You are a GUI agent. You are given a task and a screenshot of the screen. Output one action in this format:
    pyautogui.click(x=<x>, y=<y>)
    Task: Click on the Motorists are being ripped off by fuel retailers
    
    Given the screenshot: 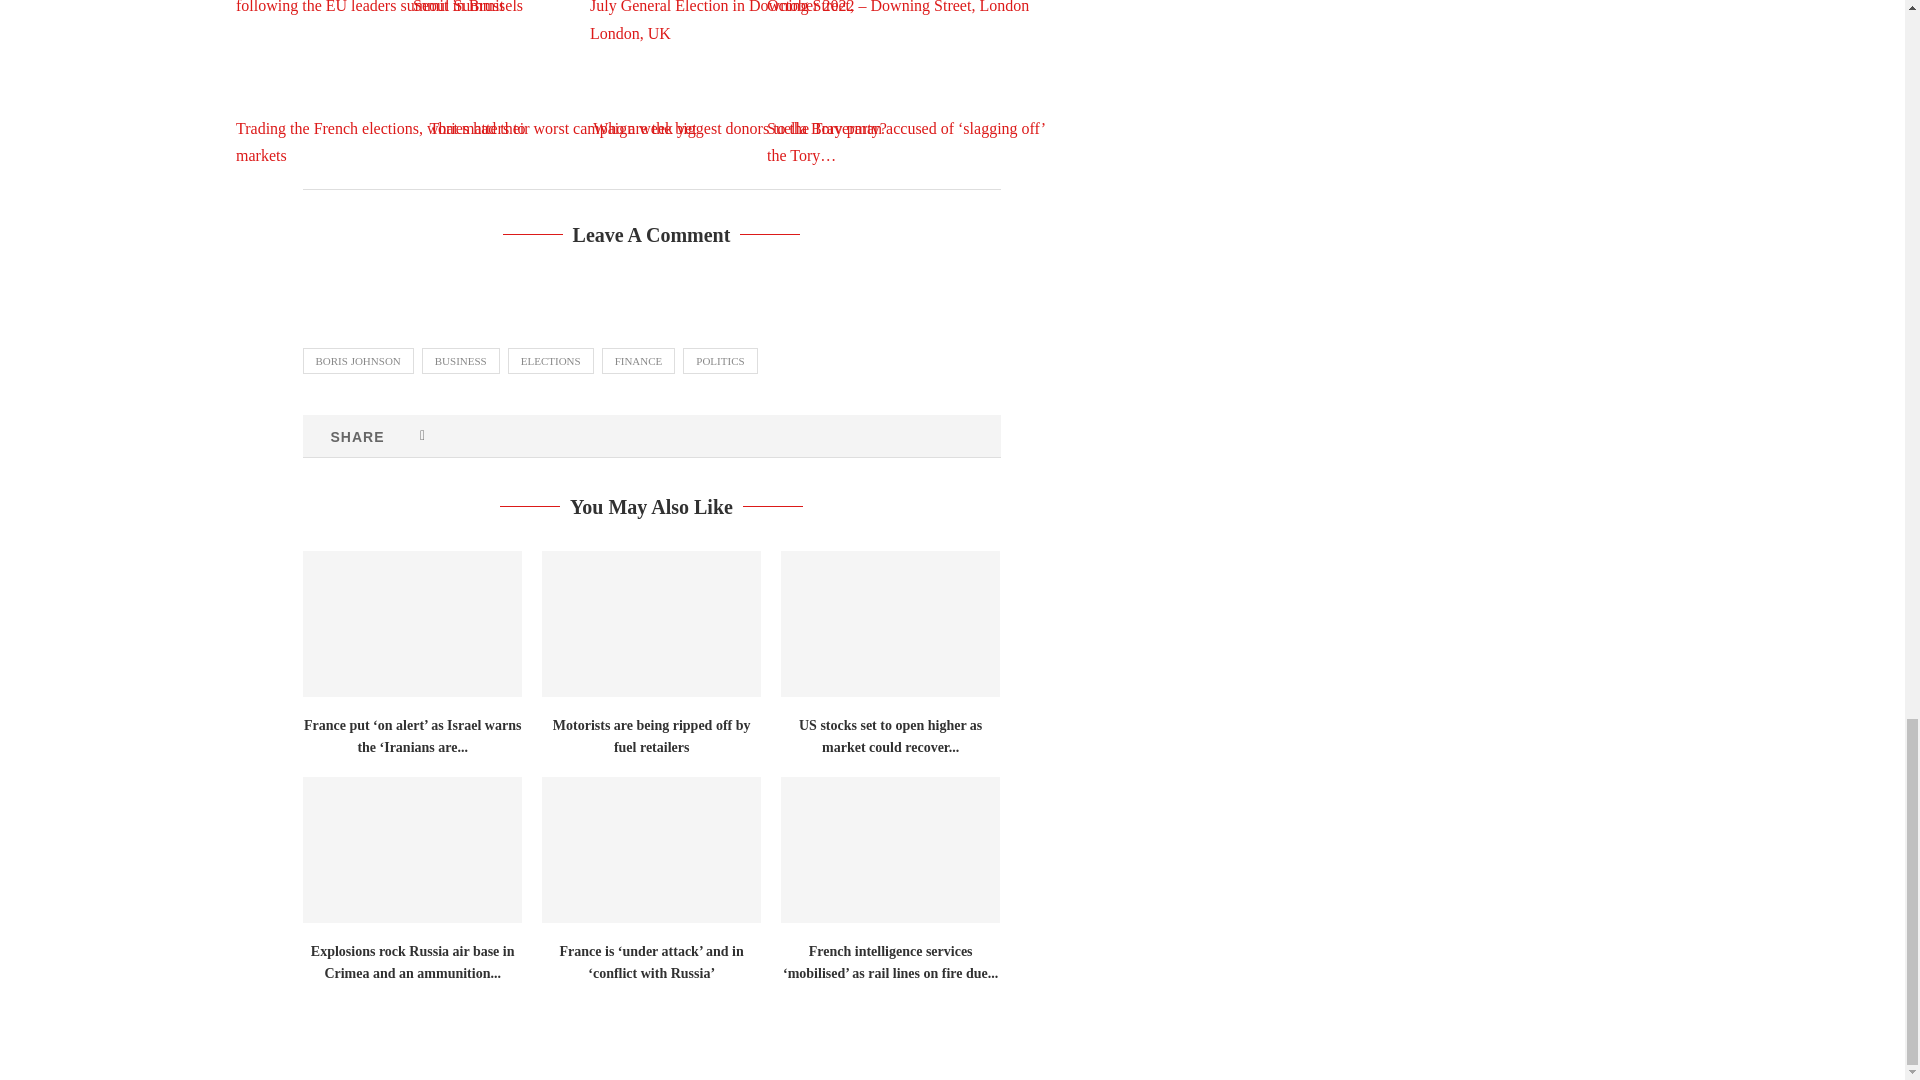 What is the action you would take?
    pyautogui.click(x=650, y=623)
    